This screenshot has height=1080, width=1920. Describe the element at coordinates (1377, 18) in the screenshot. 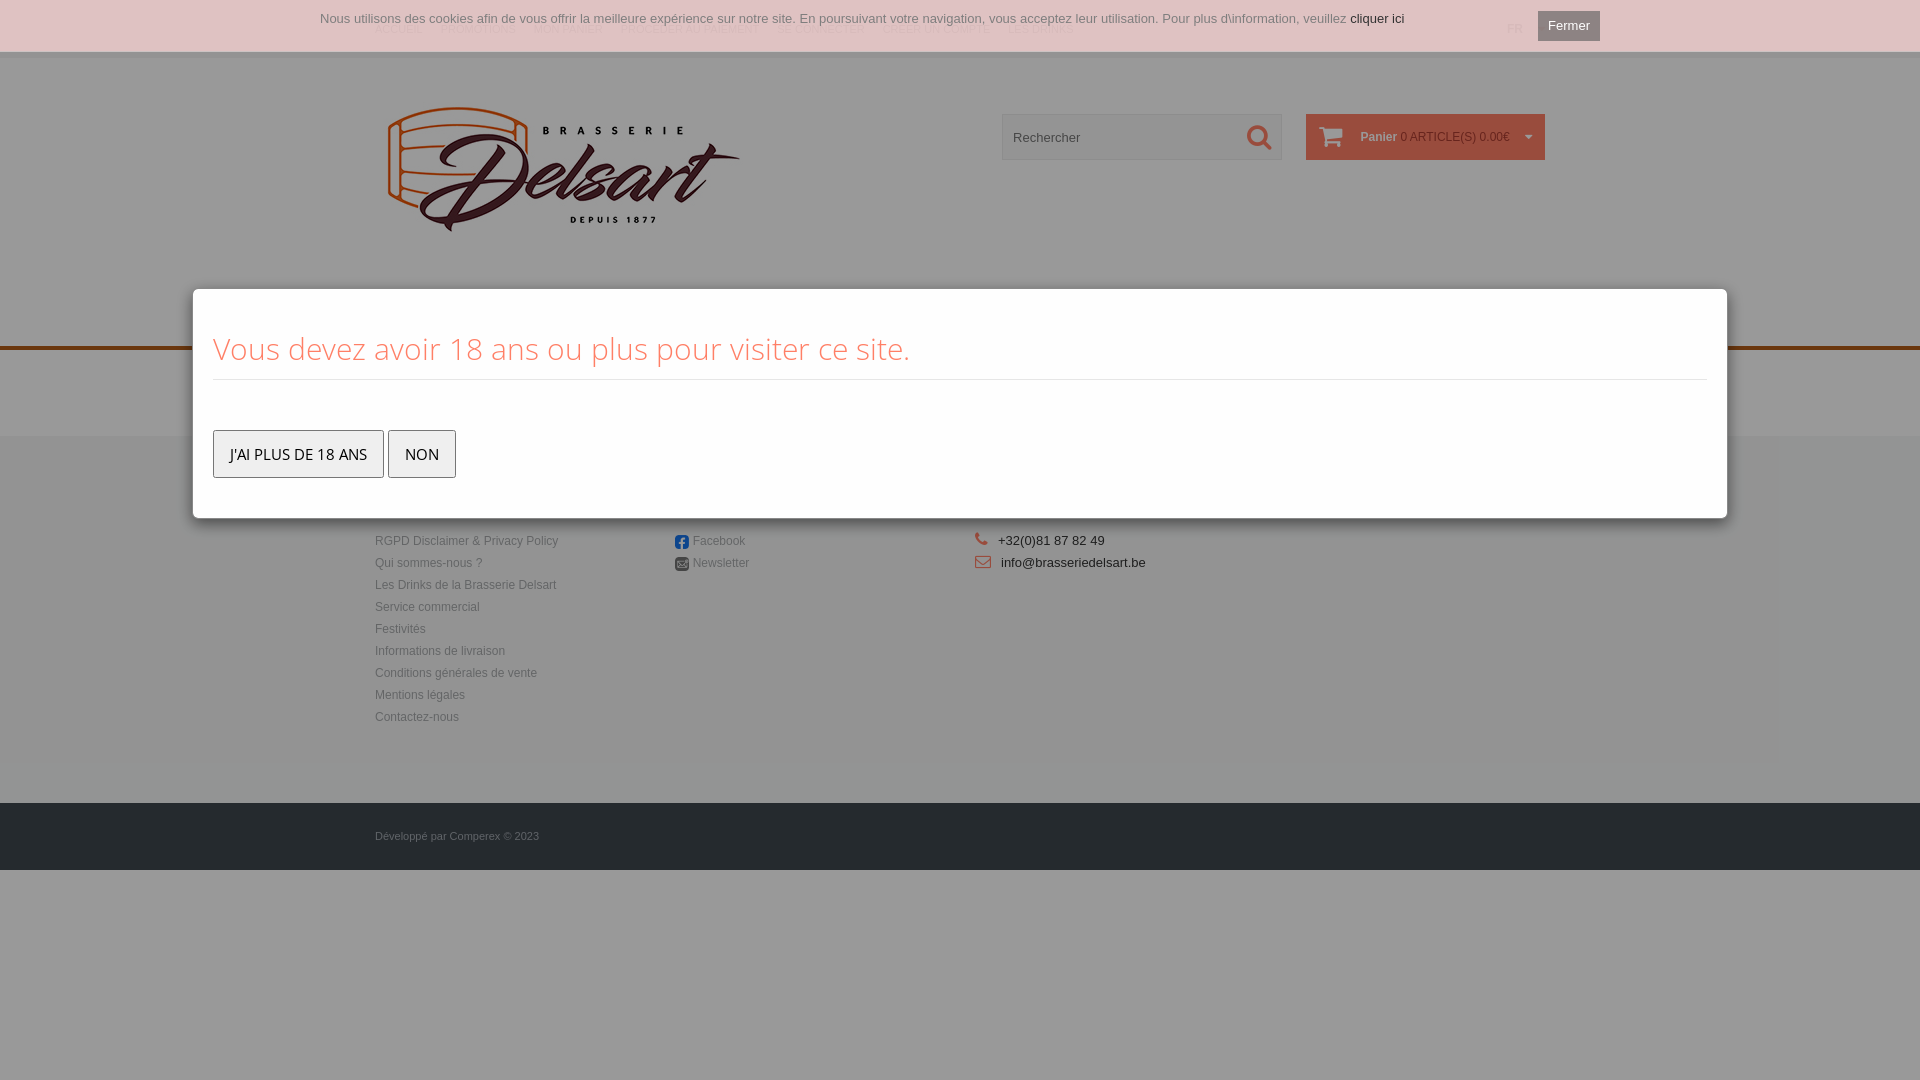

I see `cliquer ici` at that location.